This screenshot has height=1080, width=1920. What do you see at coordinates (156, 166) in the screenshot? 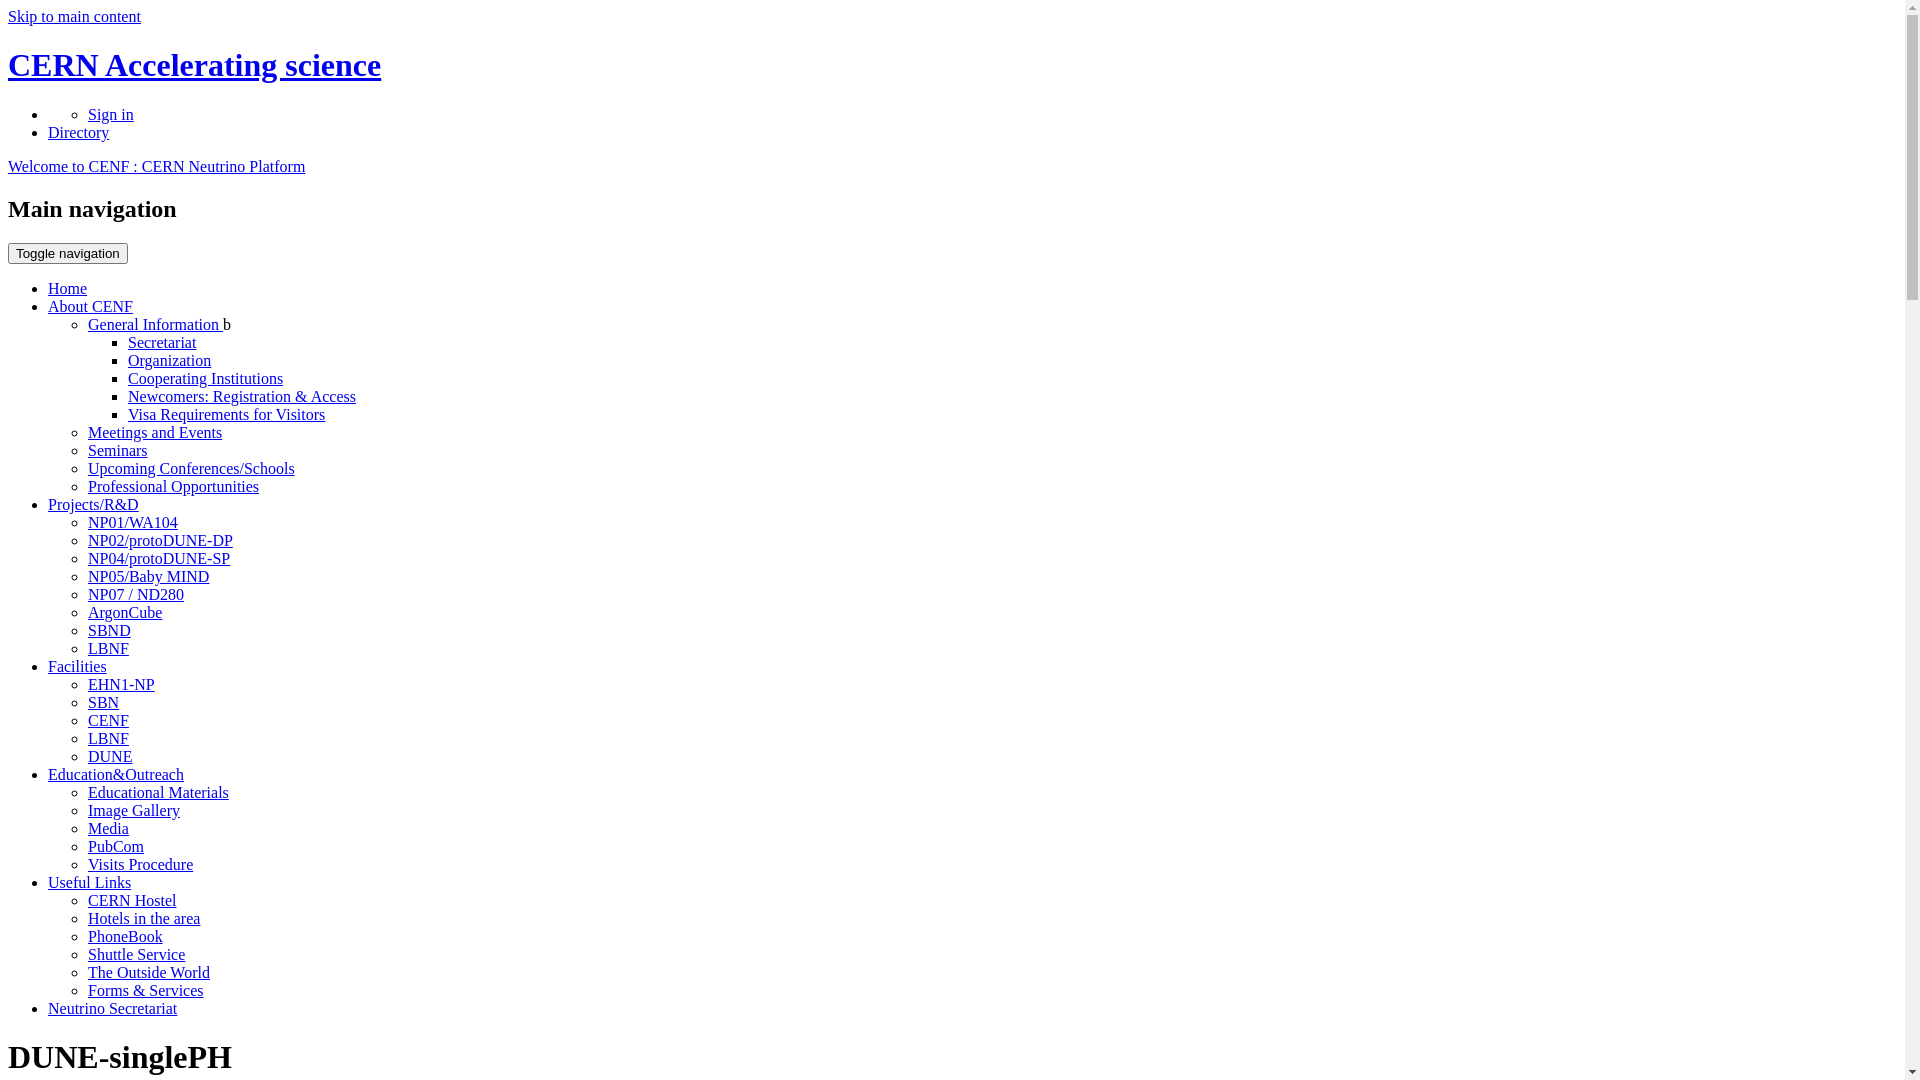
I see `Welcome to CENF : CERN Neutrino Platform` at bounding box center [156, 166].